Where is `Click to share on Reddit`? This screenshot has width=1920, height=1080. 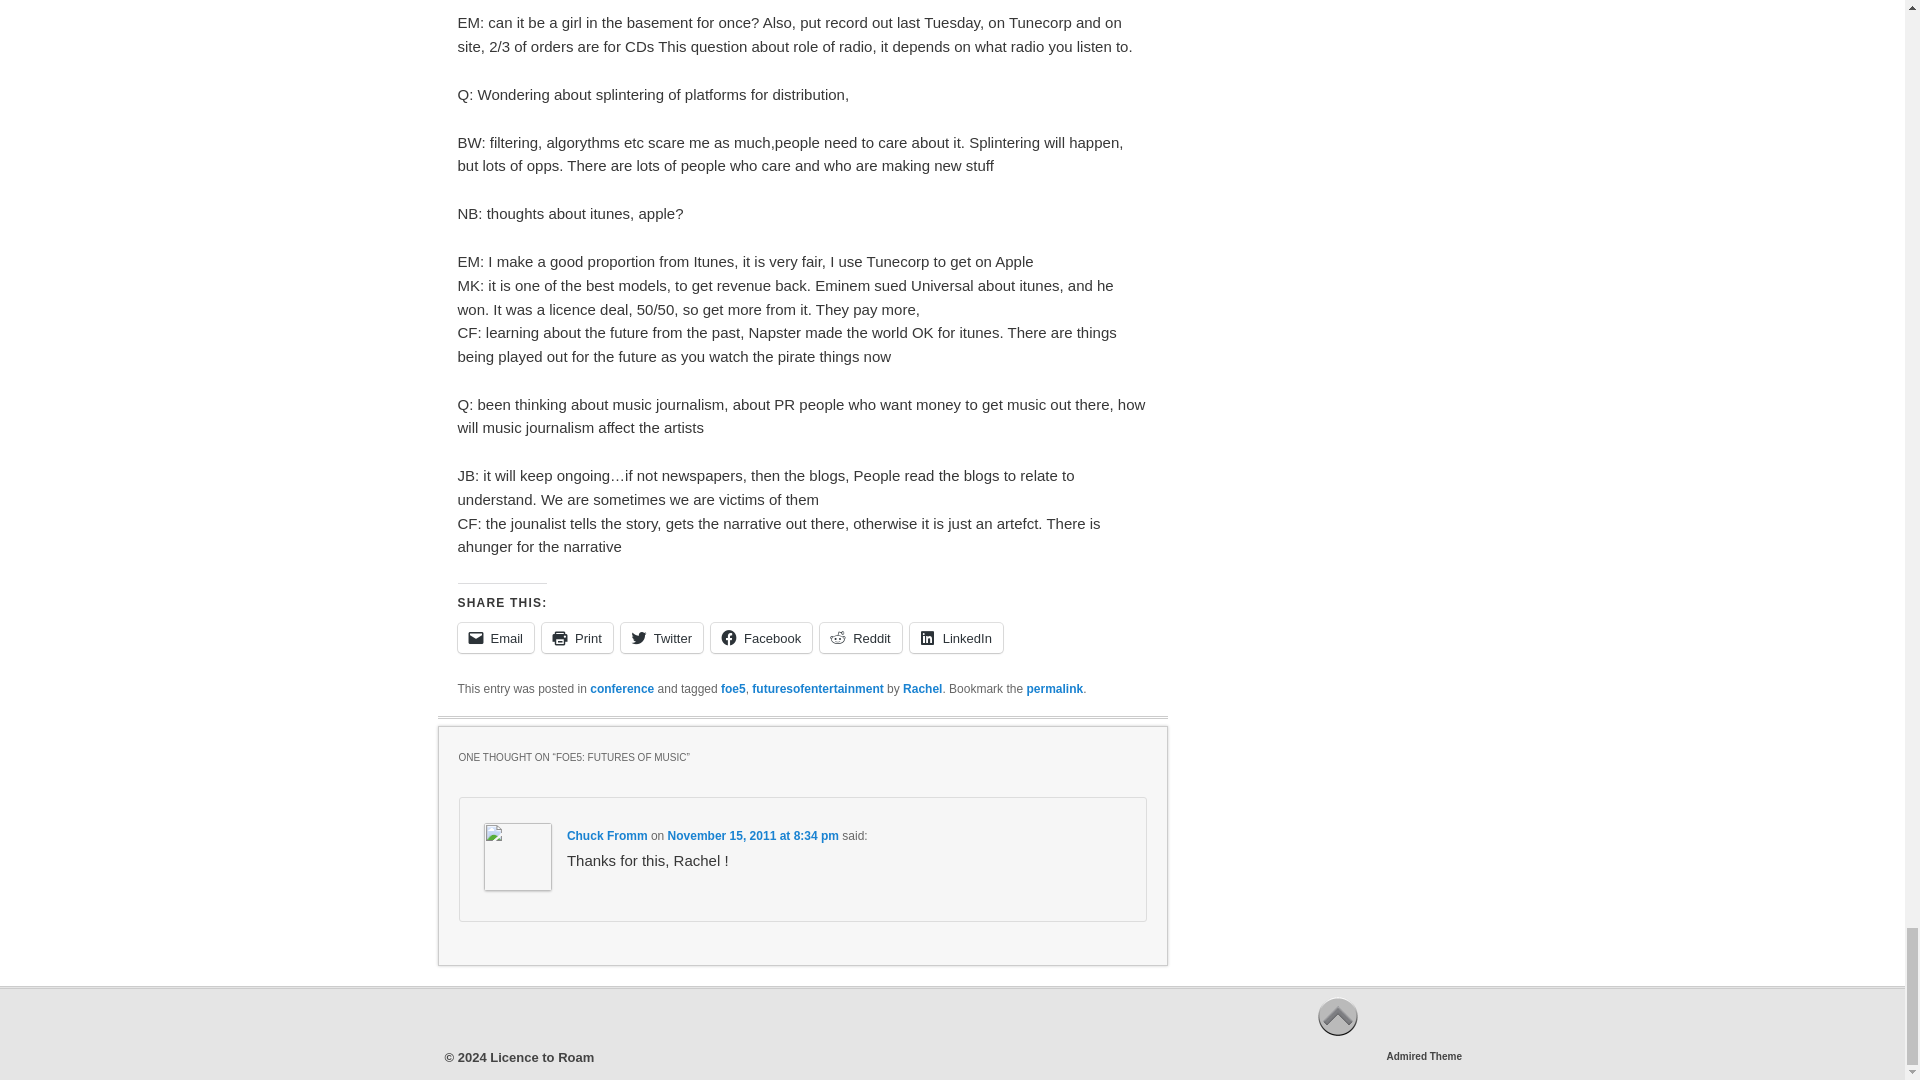 Click to share on Reddit is located at coordinates (860, 638).